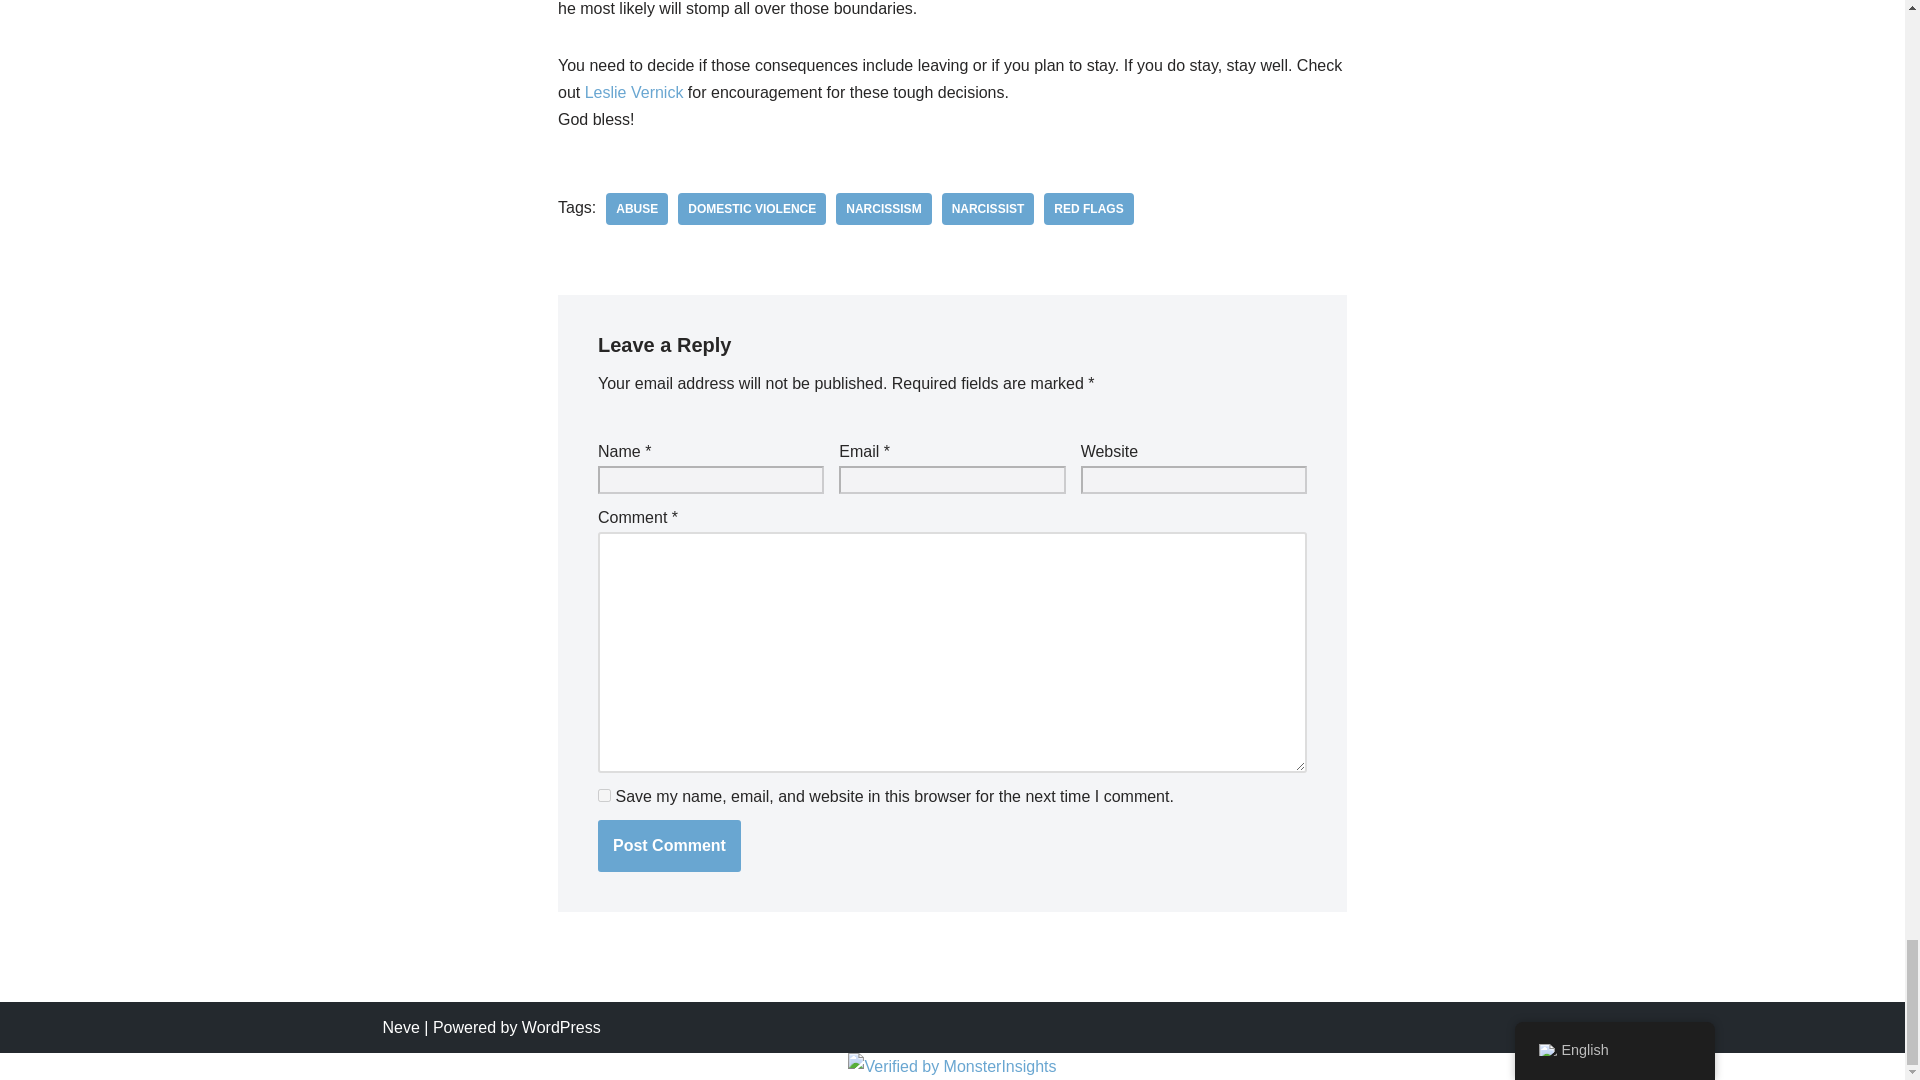  What do you see at coordinates (883, 208) in the screenshot?
I see `narcissism` at bounding box center [883, 208].